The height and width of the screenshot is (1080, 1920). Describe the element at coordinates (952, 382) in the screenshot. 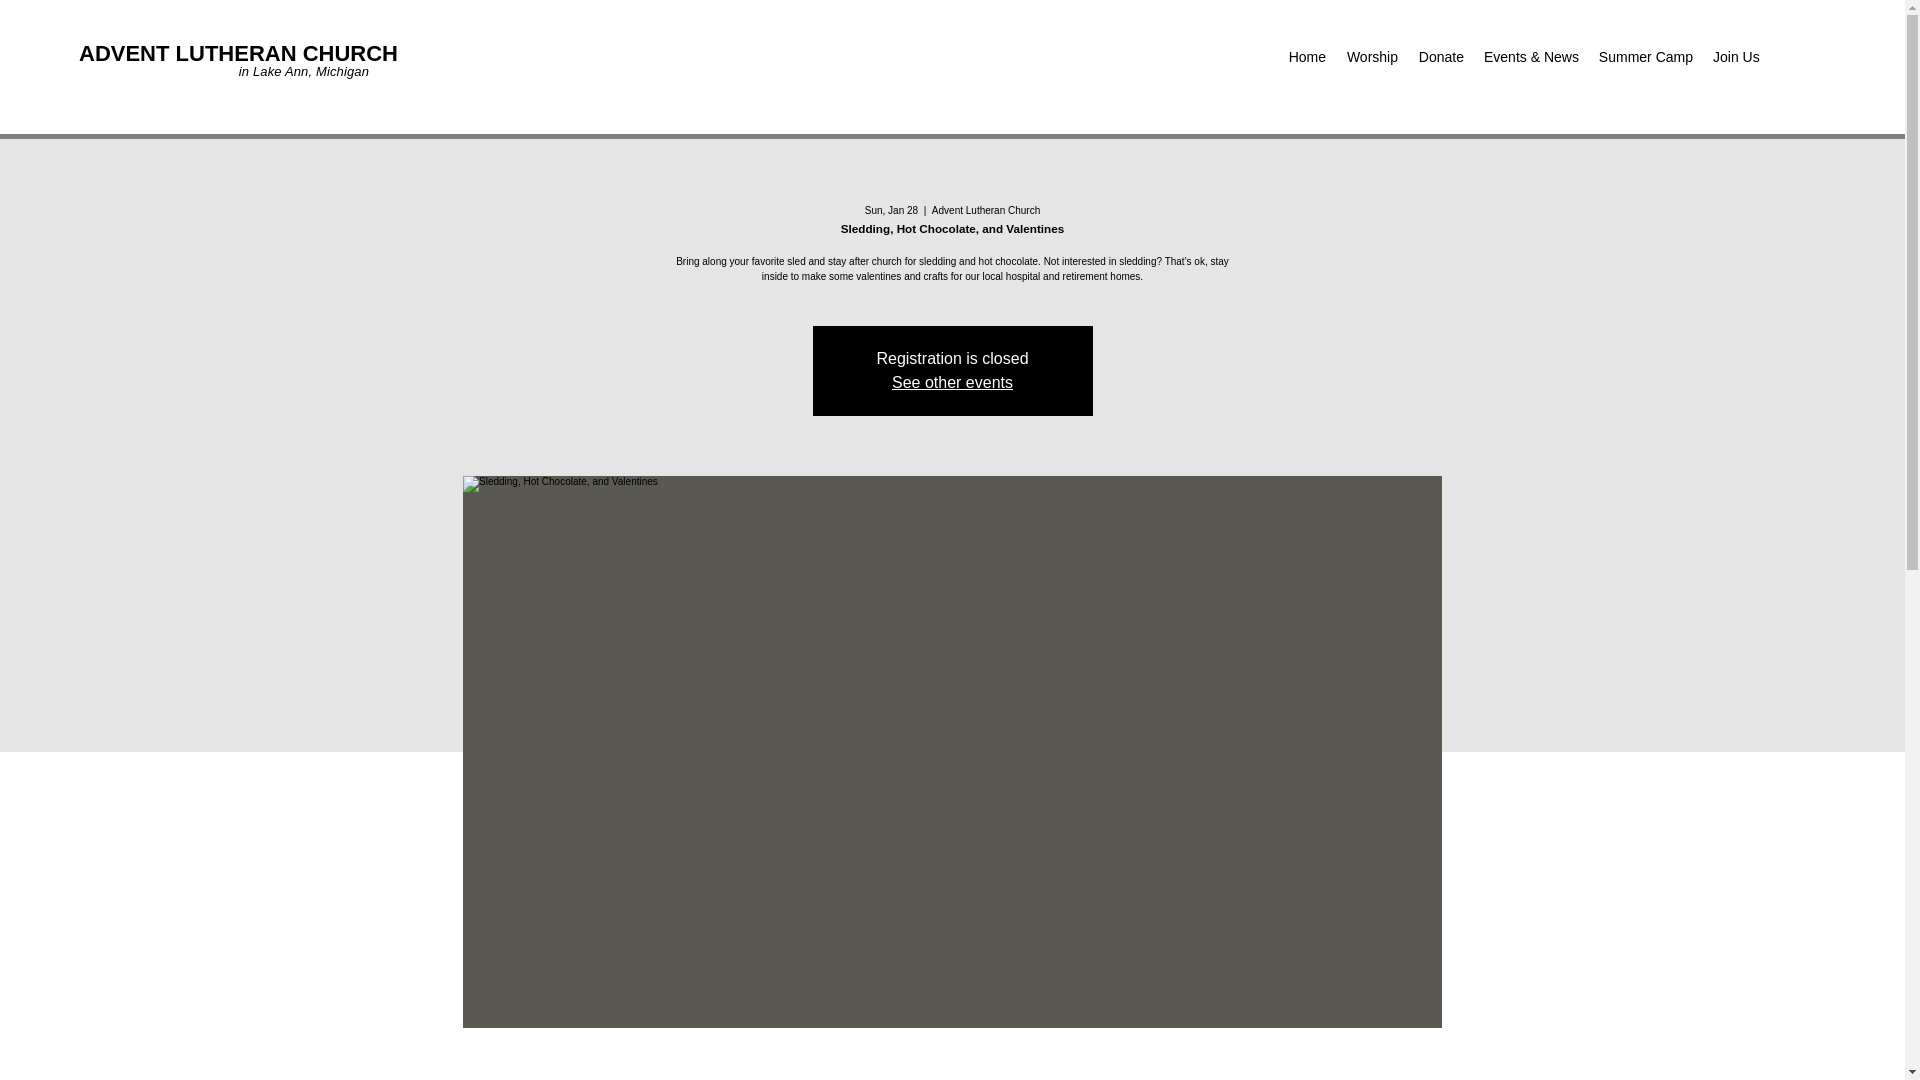

I see `See other events` at that location.